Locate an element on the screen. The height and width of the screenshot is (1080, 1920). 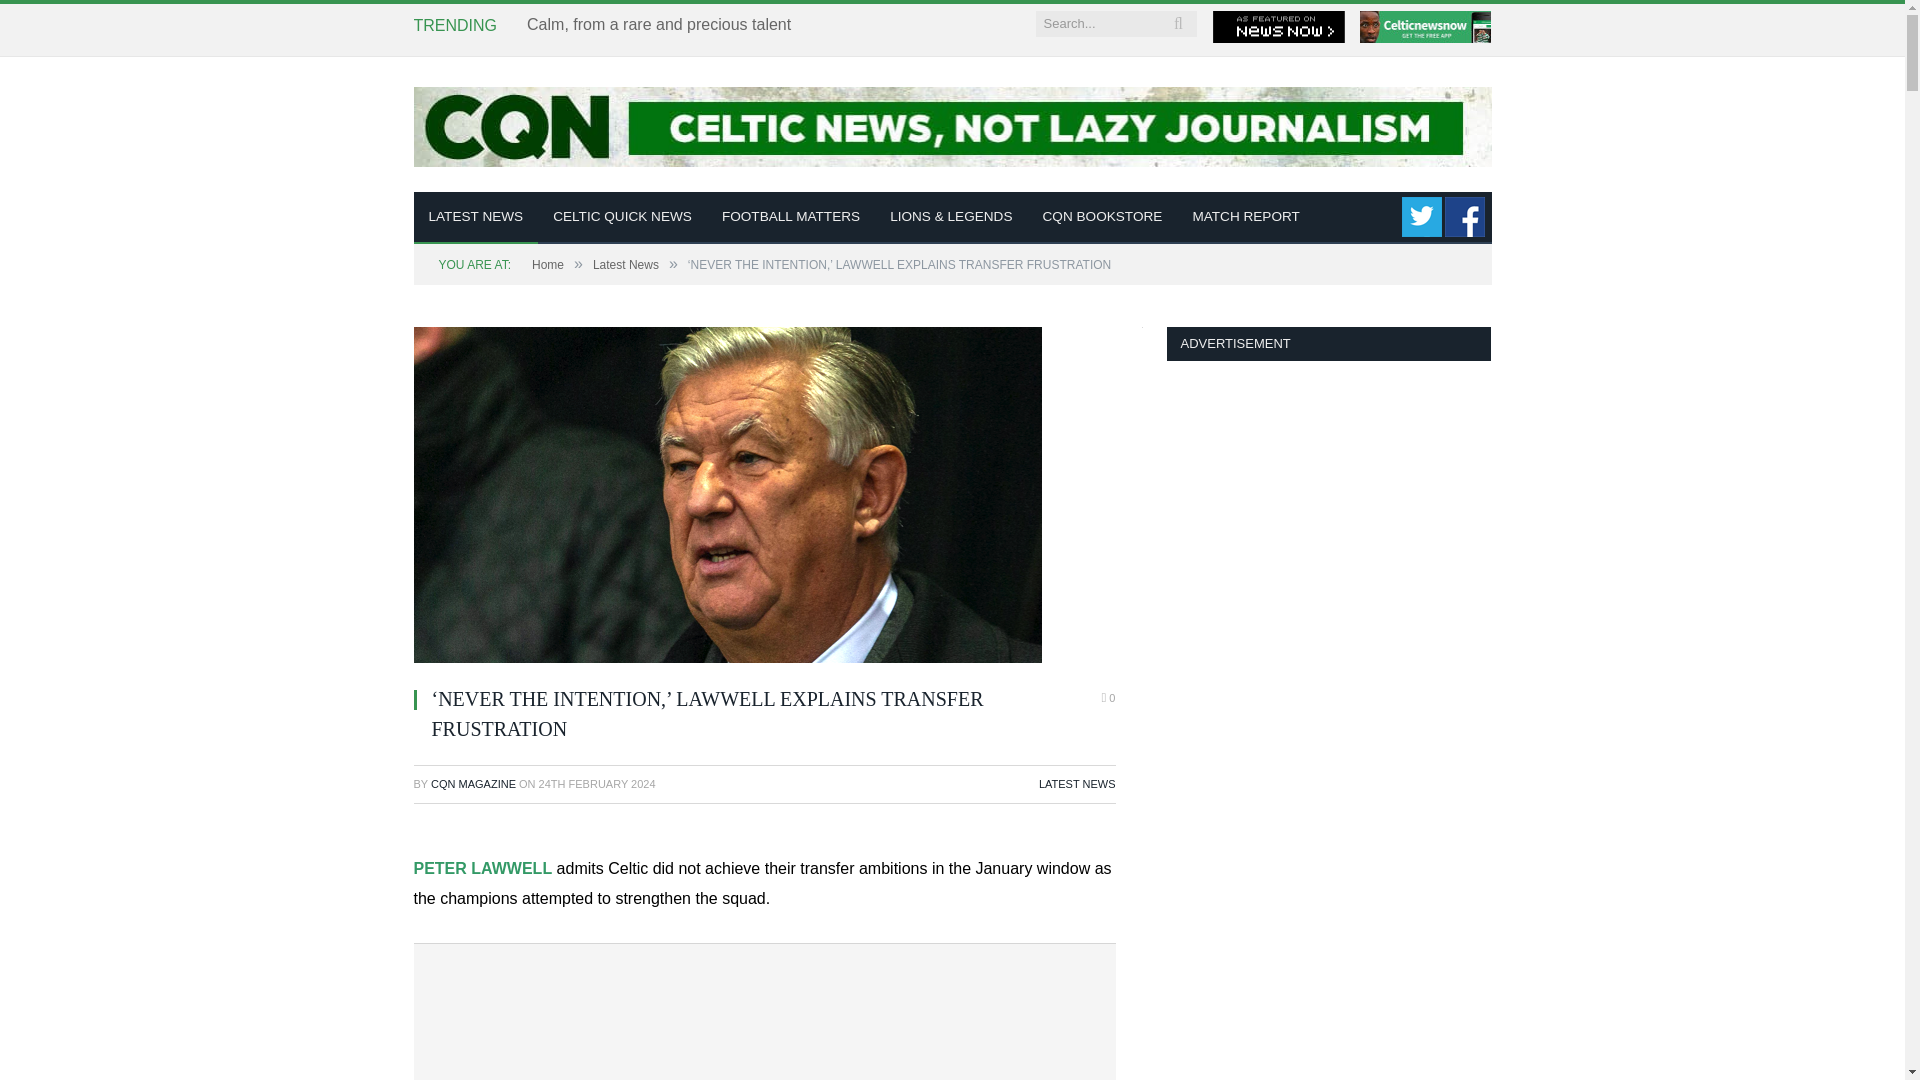
FOOTBALL MATTERS is located at coordinates (790, 218).